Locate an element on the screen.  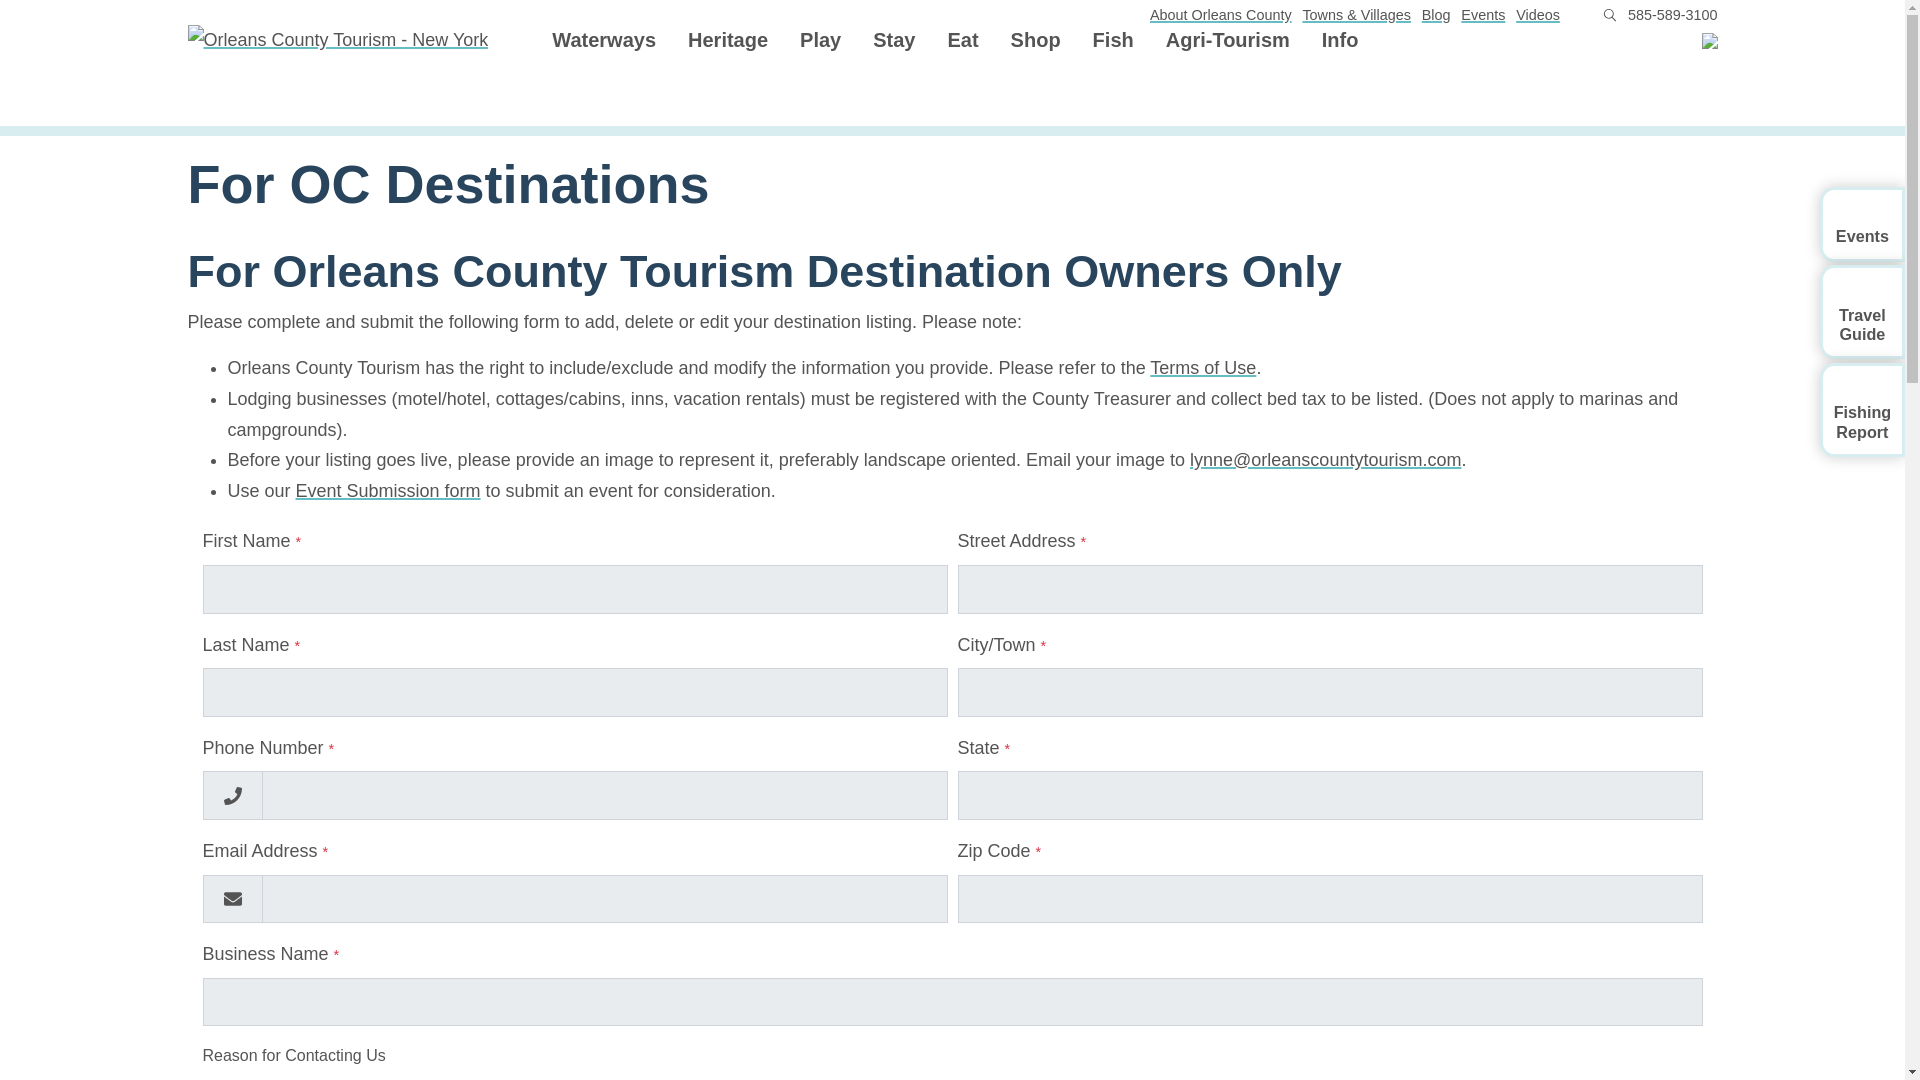
Blog is located at coordinates (1436, 14).